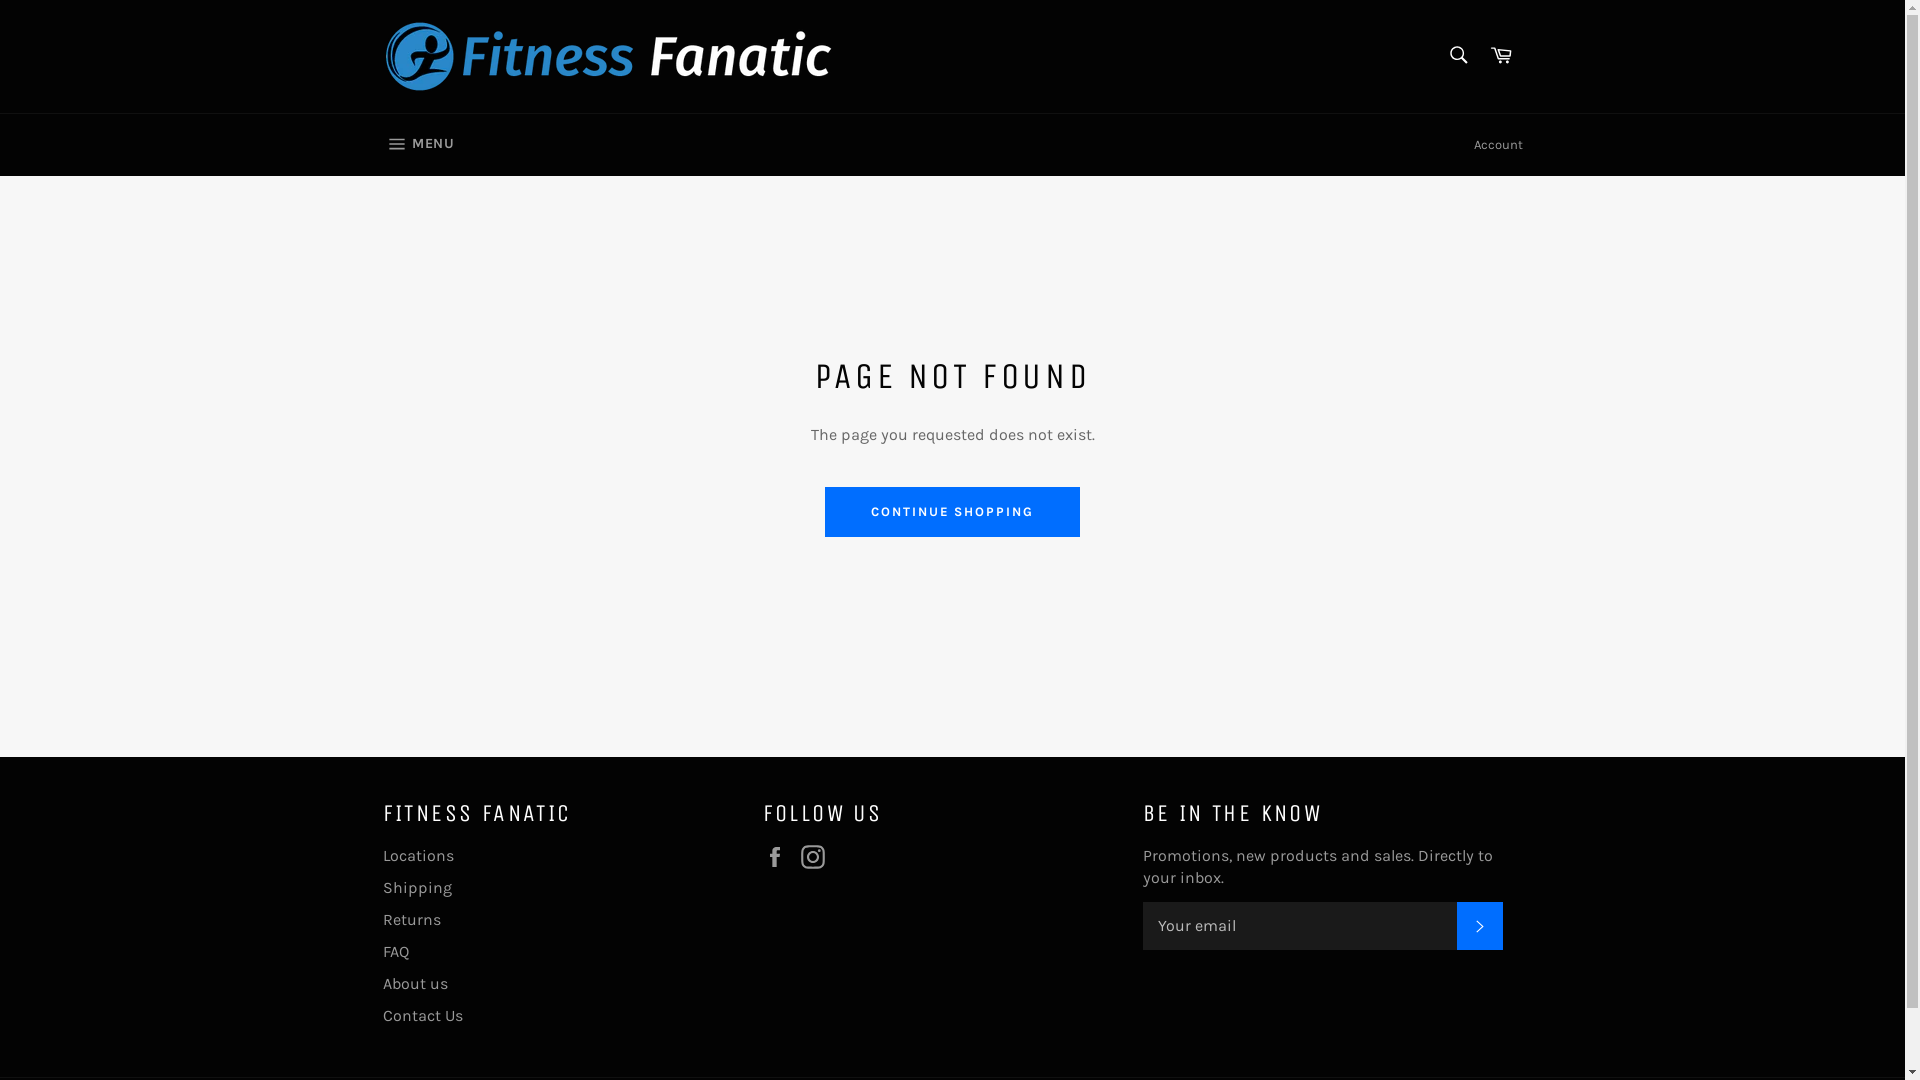  Describe the element at coordinates (395, 952) in the screenshot. I see `FAQ` at that location.